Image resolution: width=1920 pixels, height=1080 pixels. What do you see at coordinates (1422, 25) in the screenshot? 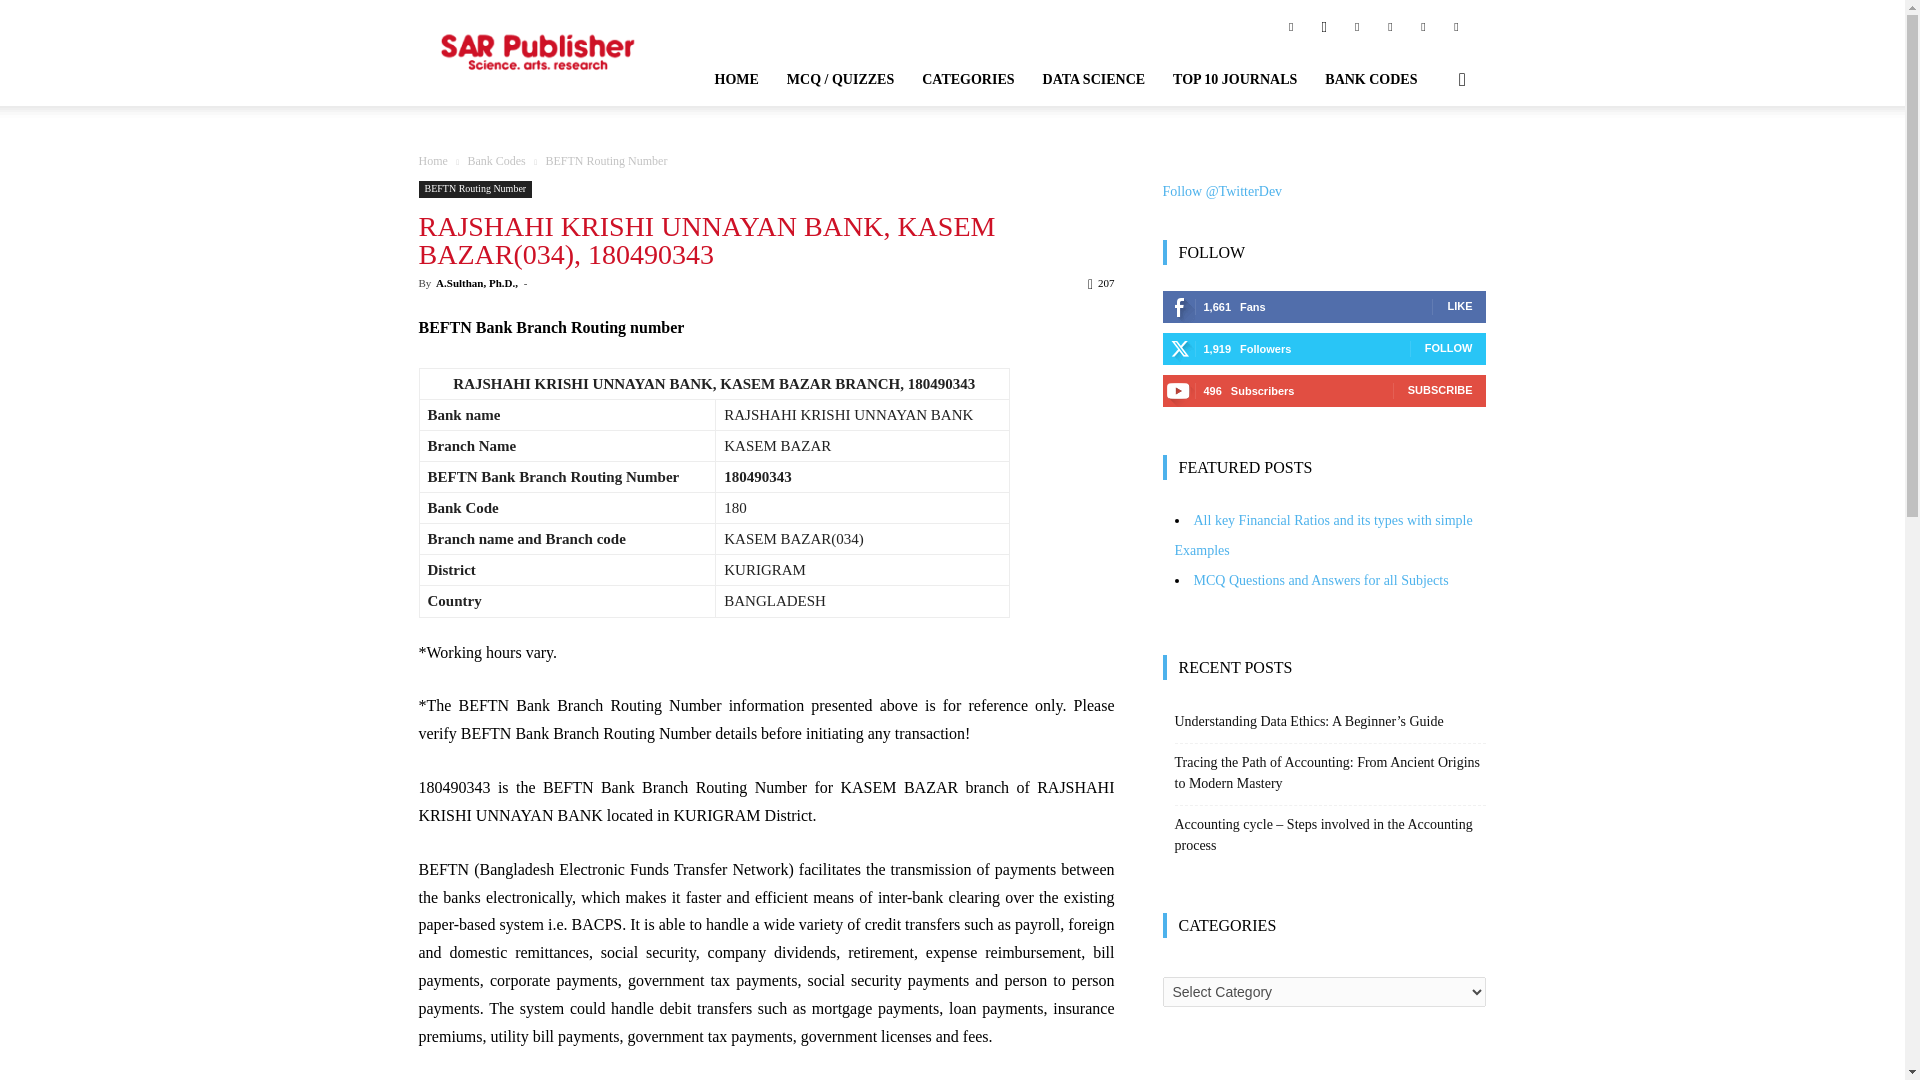
I see `Twitter` at bounding box center [1422, 25].